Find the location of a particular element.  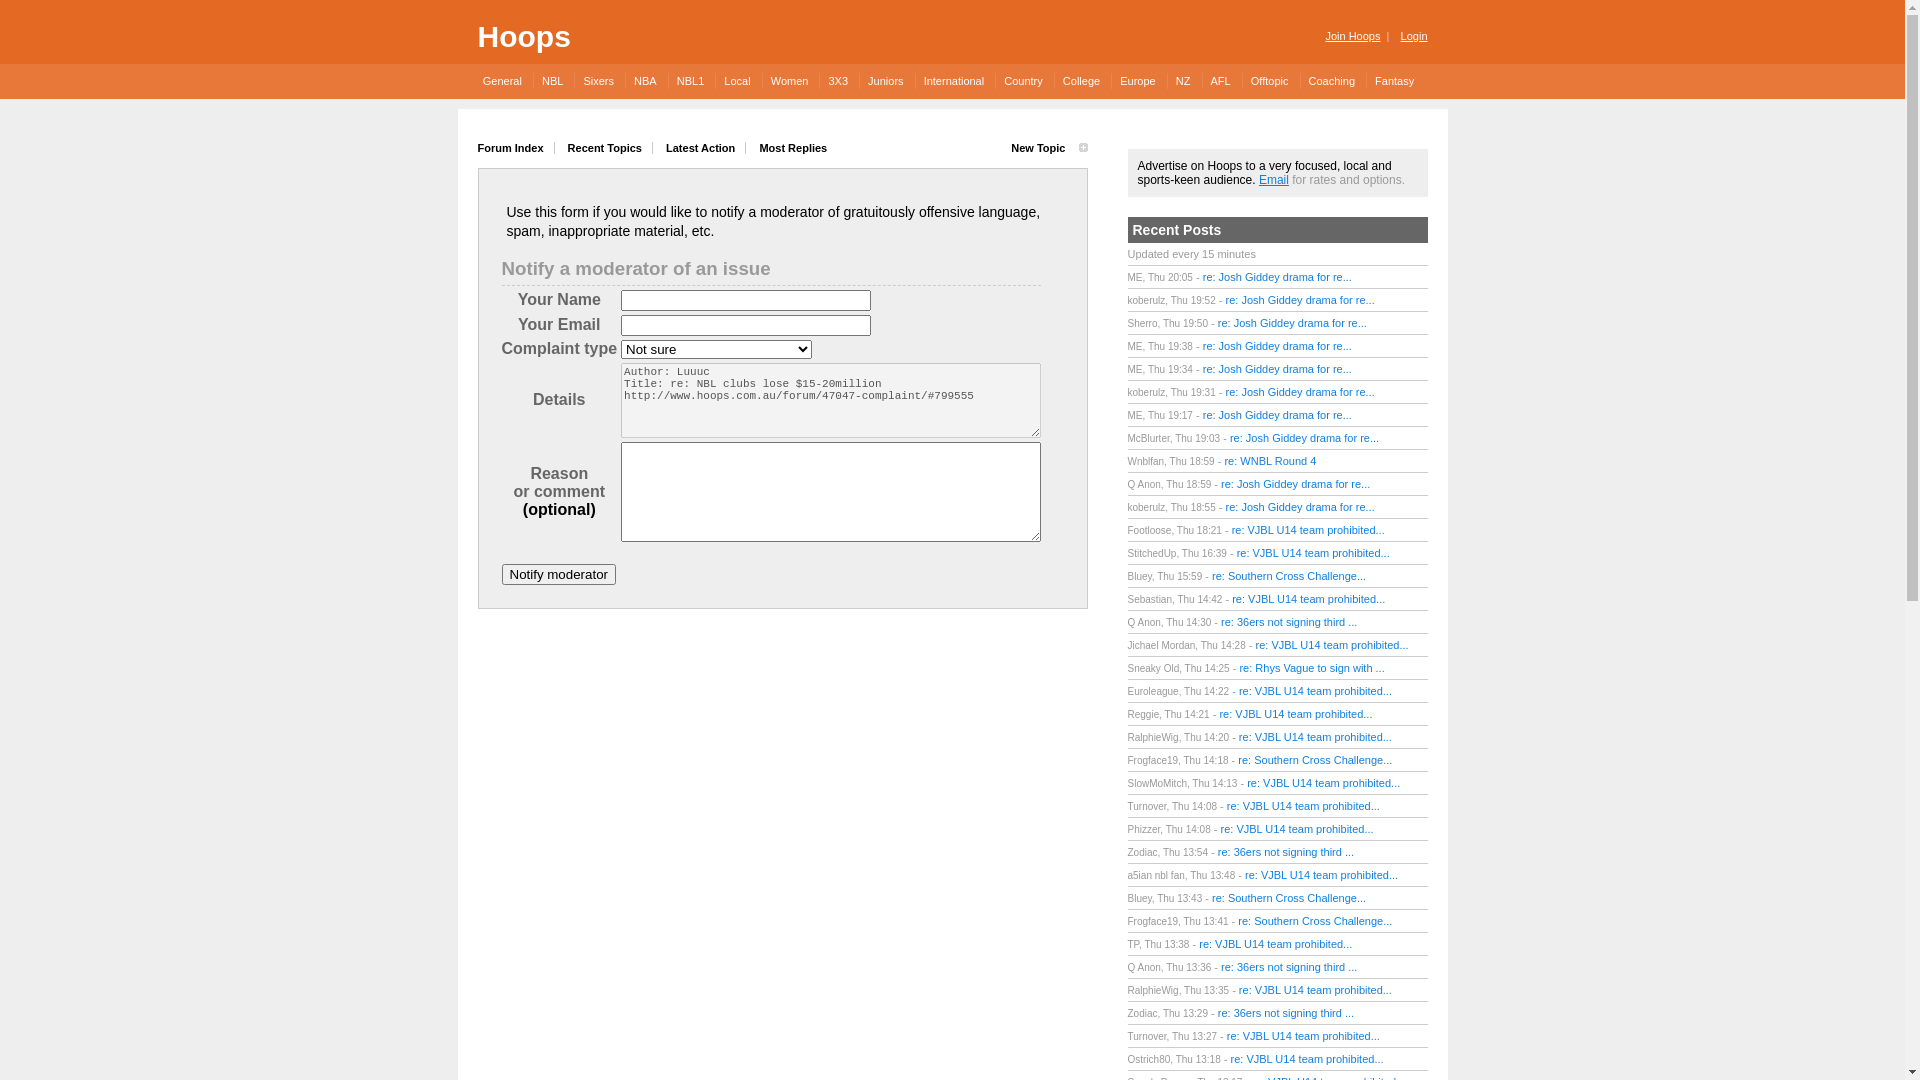

Coaching is located at coordinates (1332, 81).